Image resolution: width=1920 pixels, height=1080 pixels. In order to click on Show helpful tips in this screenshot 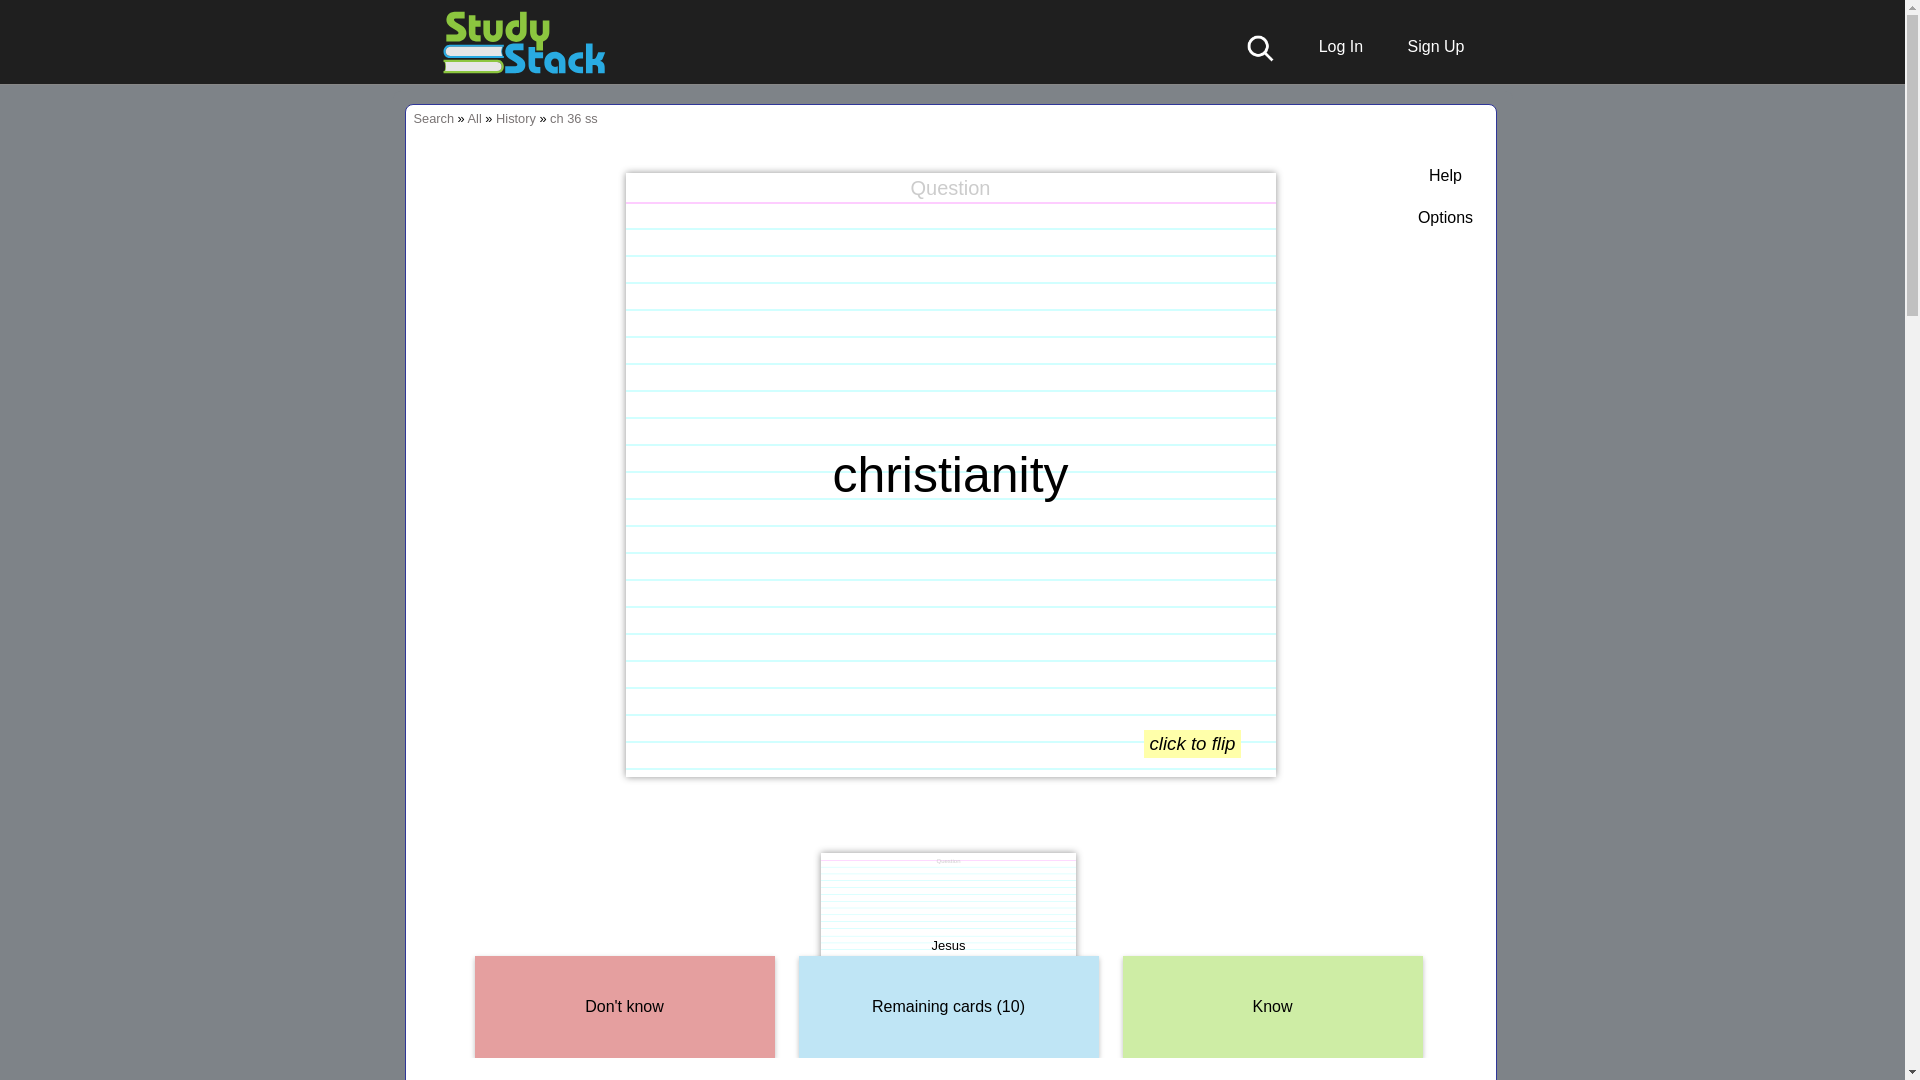, I will do `click(1445, 176)`.